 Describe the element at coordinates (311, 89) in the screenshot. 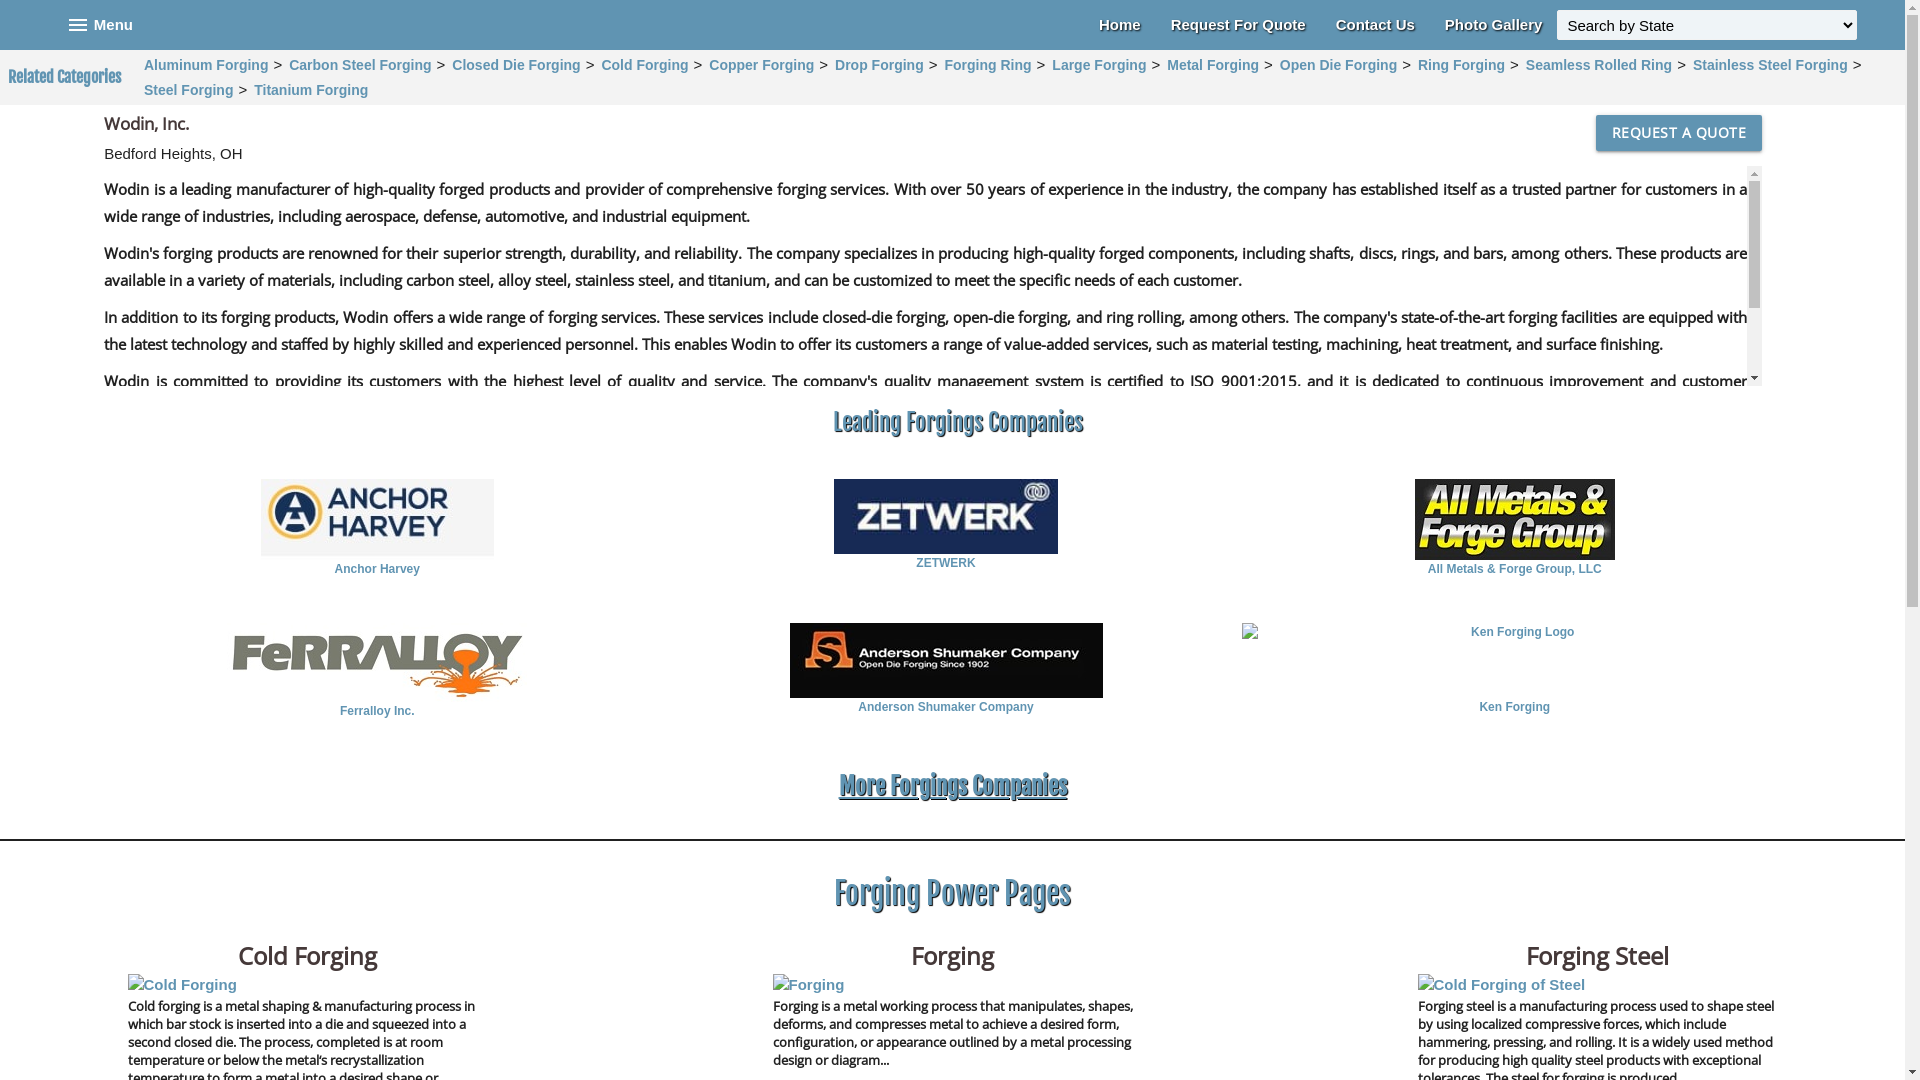

I see `Titanium Forging` at that location.